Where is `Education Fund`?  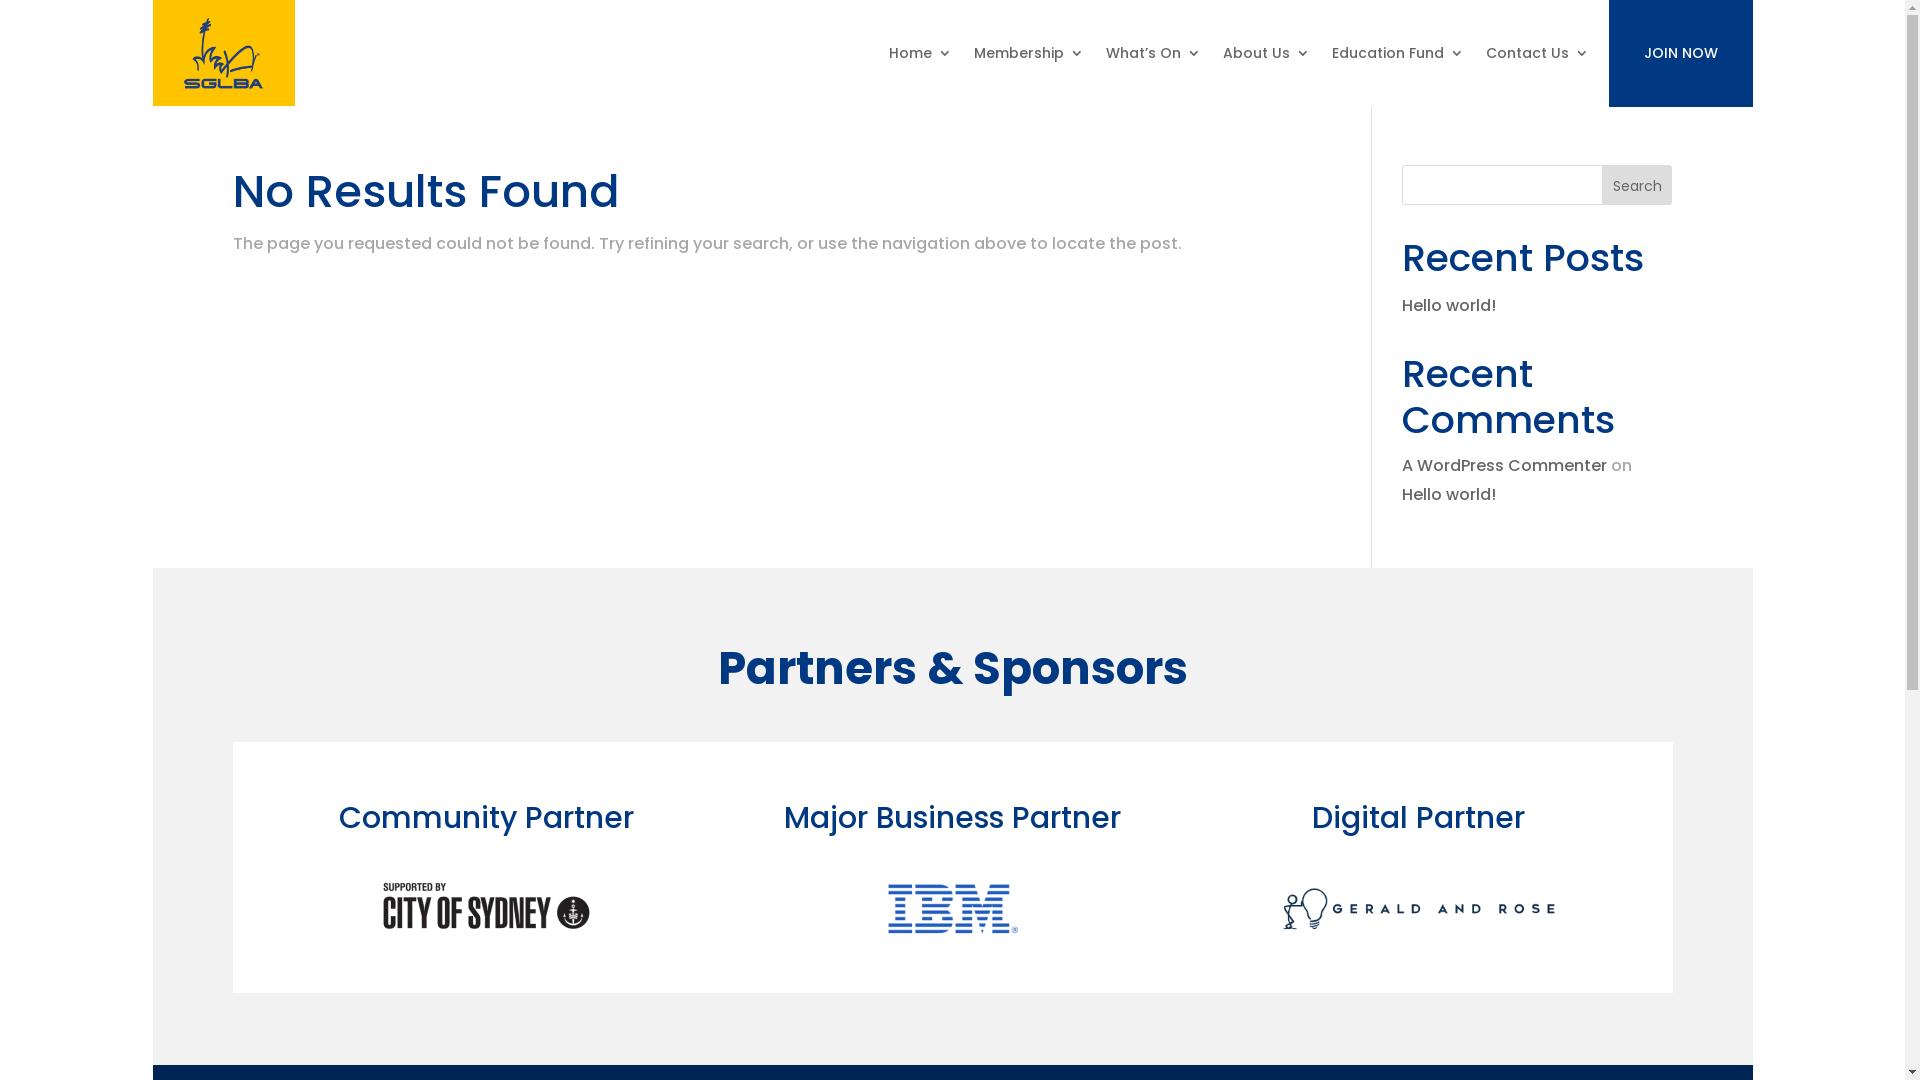
Education Fund is located at coordinates (1398, 53).